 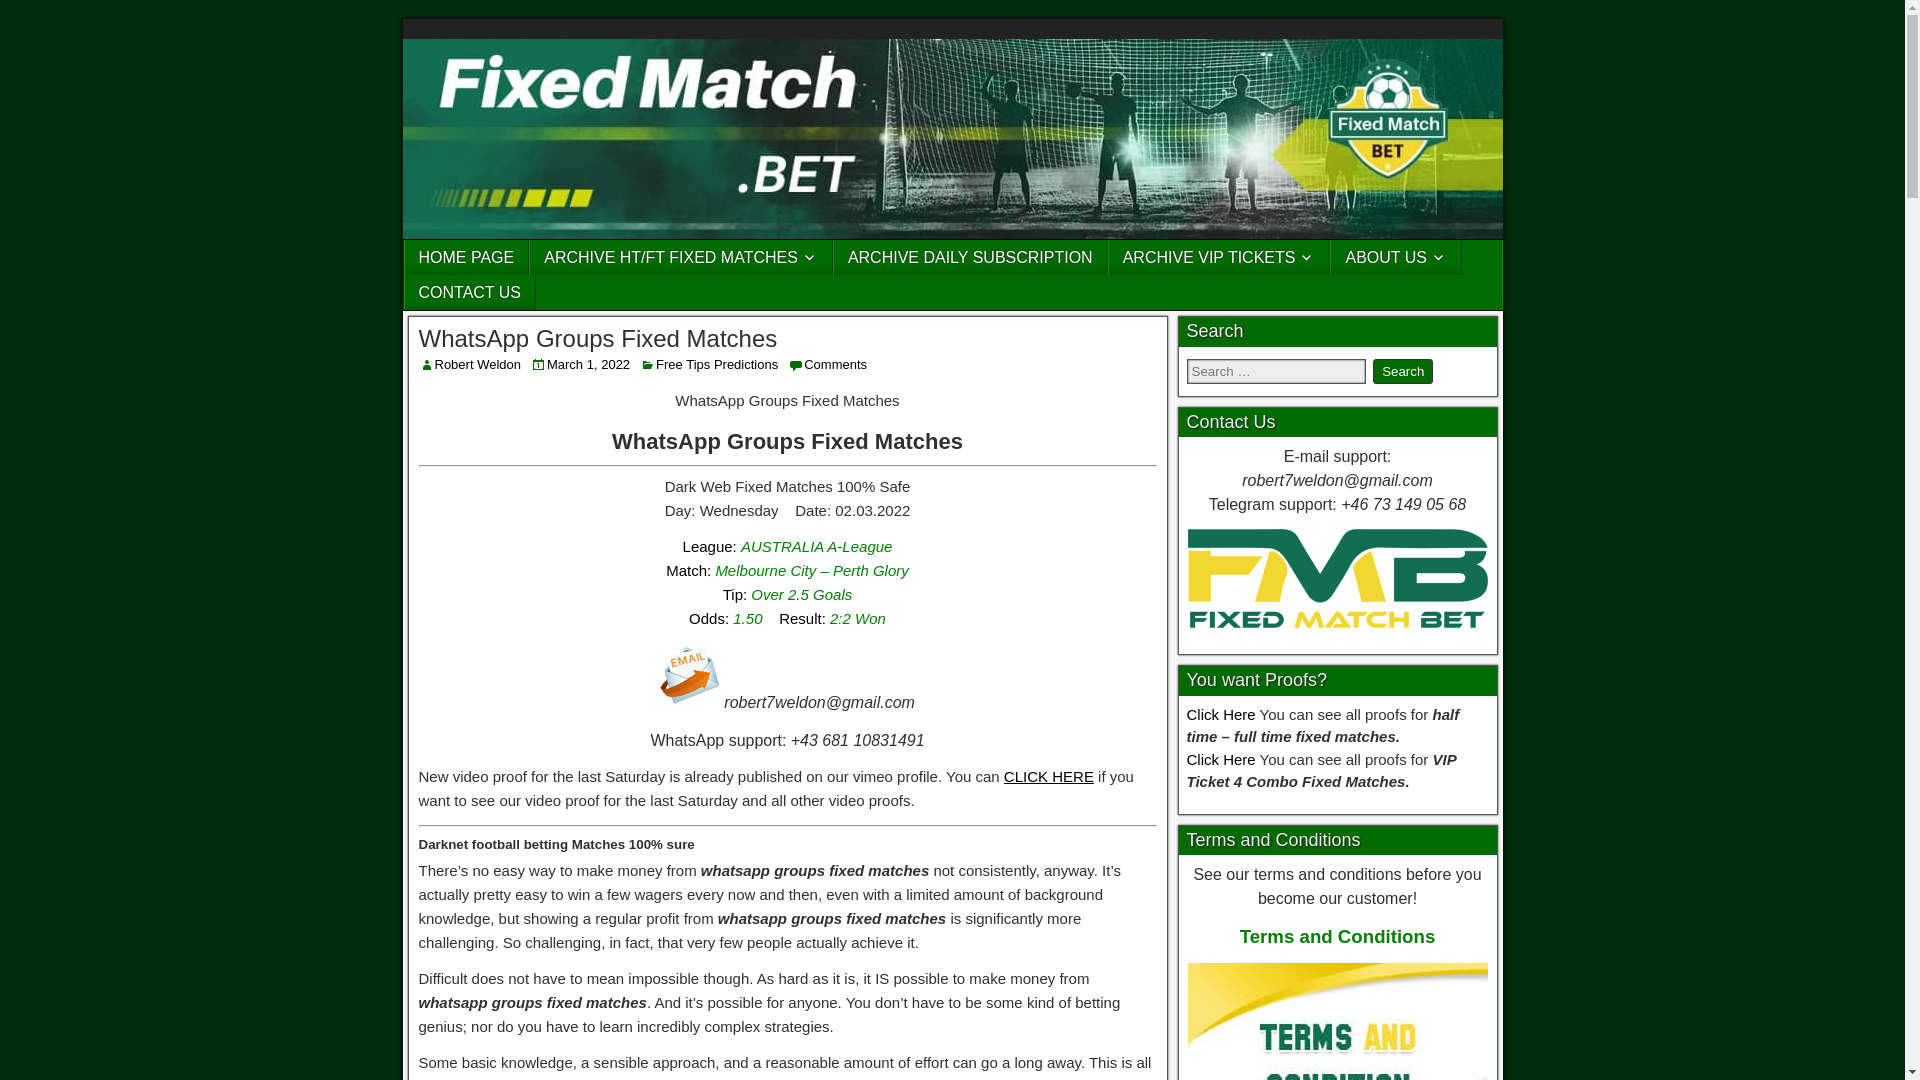 I want to click on HOME PAGE, so click(x=466, y=257).